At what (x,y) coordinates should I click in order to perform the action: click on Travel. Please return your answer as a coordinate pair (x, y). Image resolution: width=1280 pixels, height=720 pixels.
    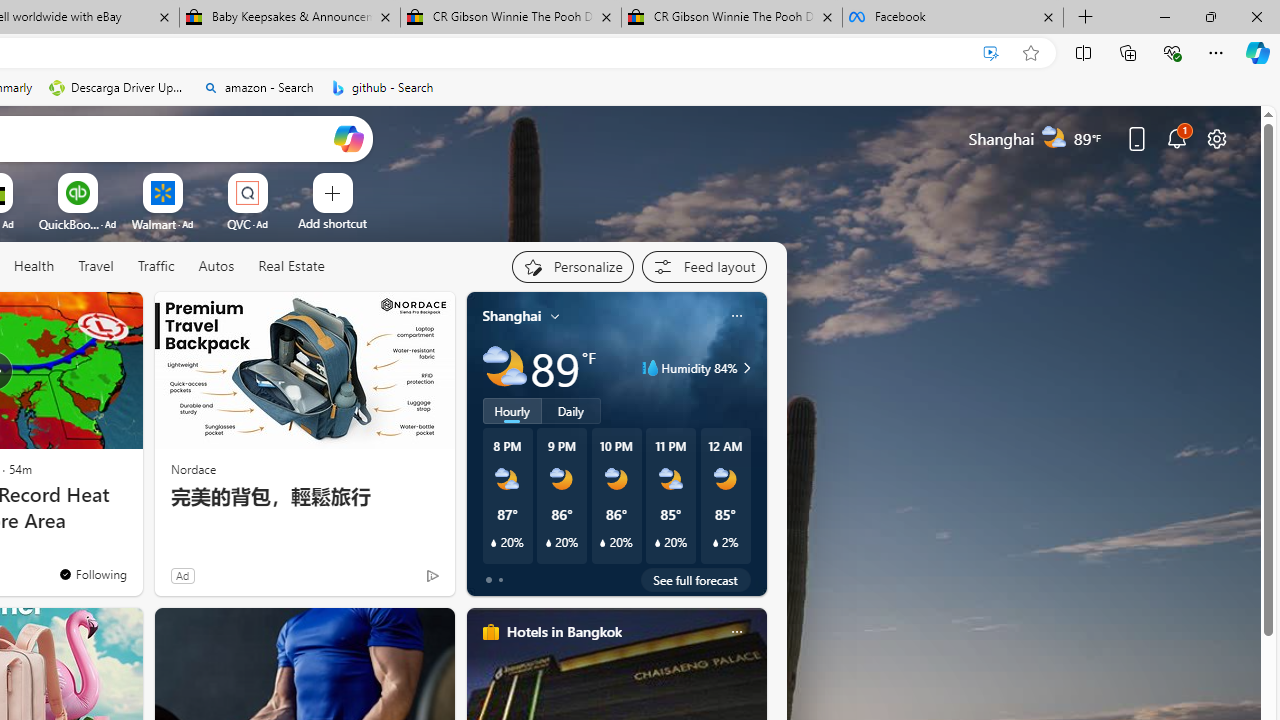
    Looking at the image, I should click on (96, 266).